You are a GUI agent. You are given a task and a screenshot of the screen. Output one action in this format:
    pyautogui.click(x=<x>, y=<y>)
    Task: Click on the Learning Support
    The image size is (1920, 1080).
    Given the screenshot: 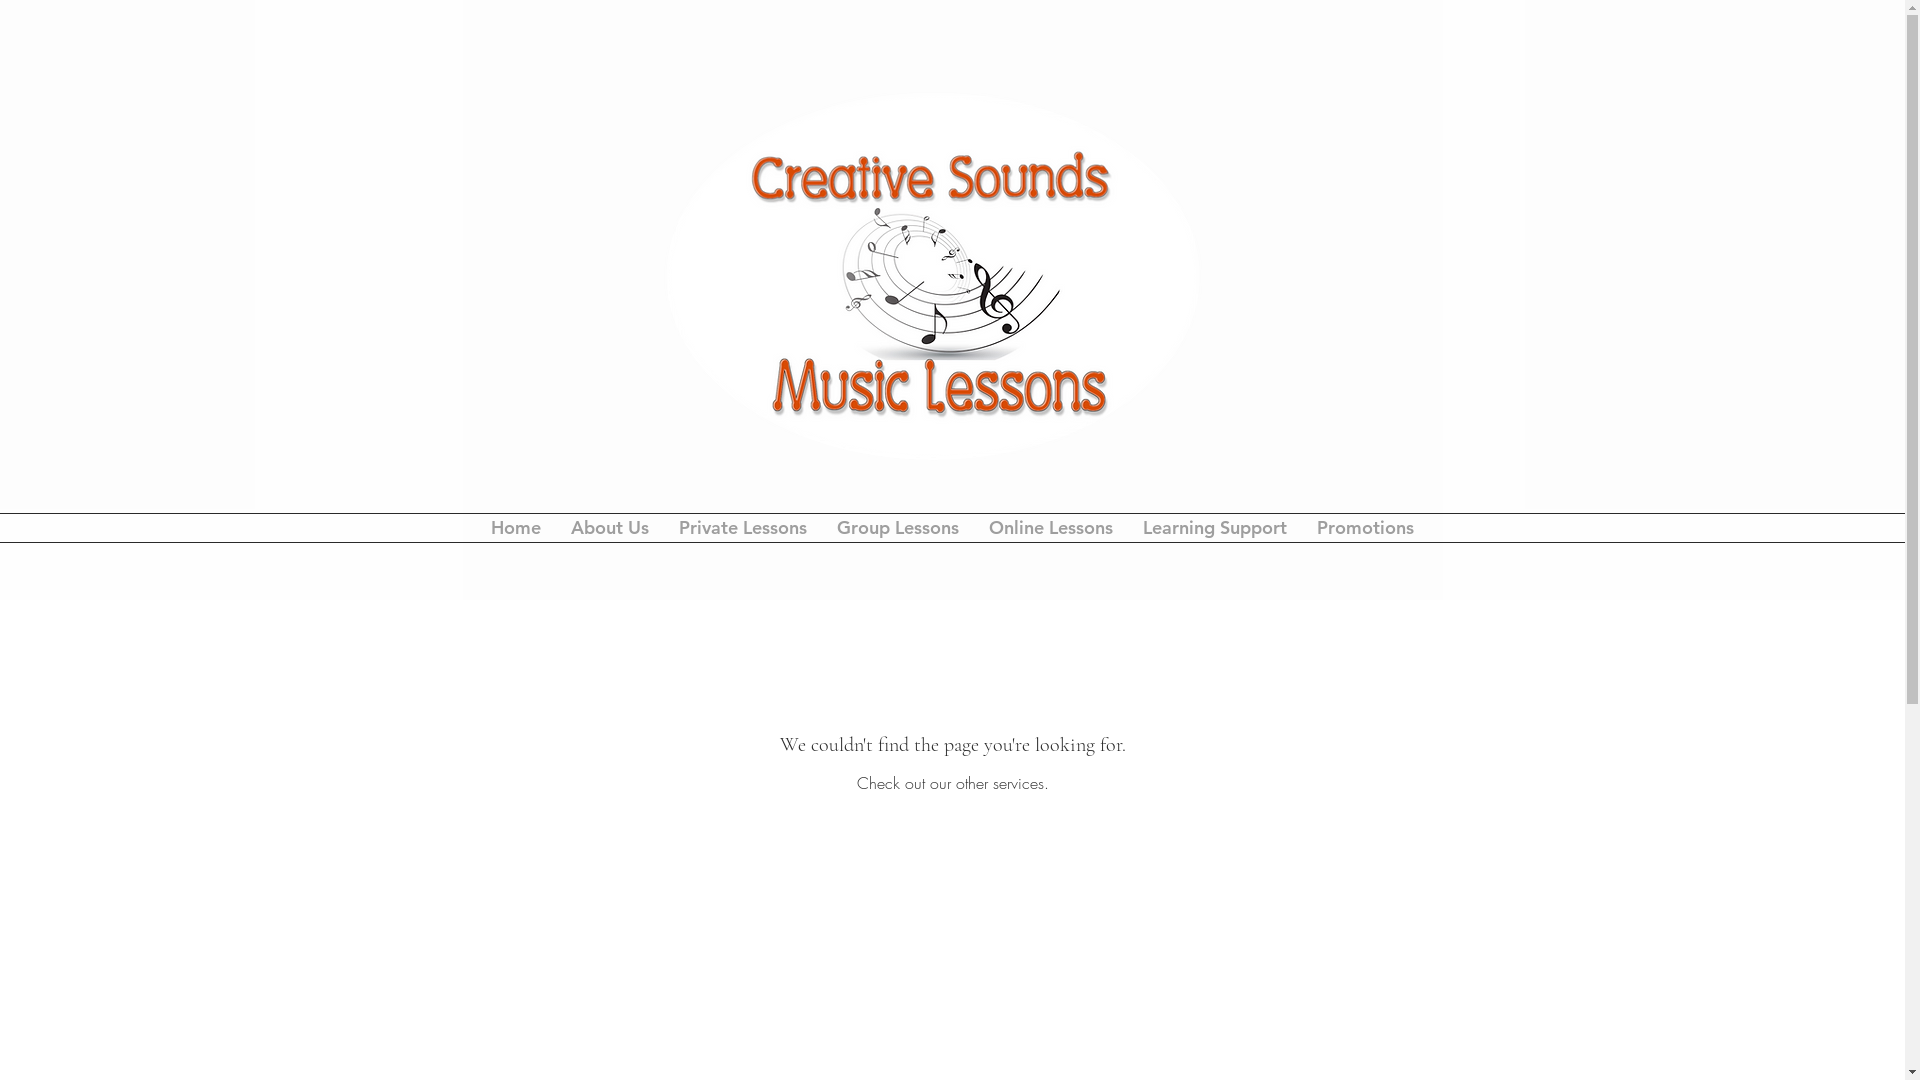 What is the action you would take?
    pyautogui.click(x=1215, y=528)
    